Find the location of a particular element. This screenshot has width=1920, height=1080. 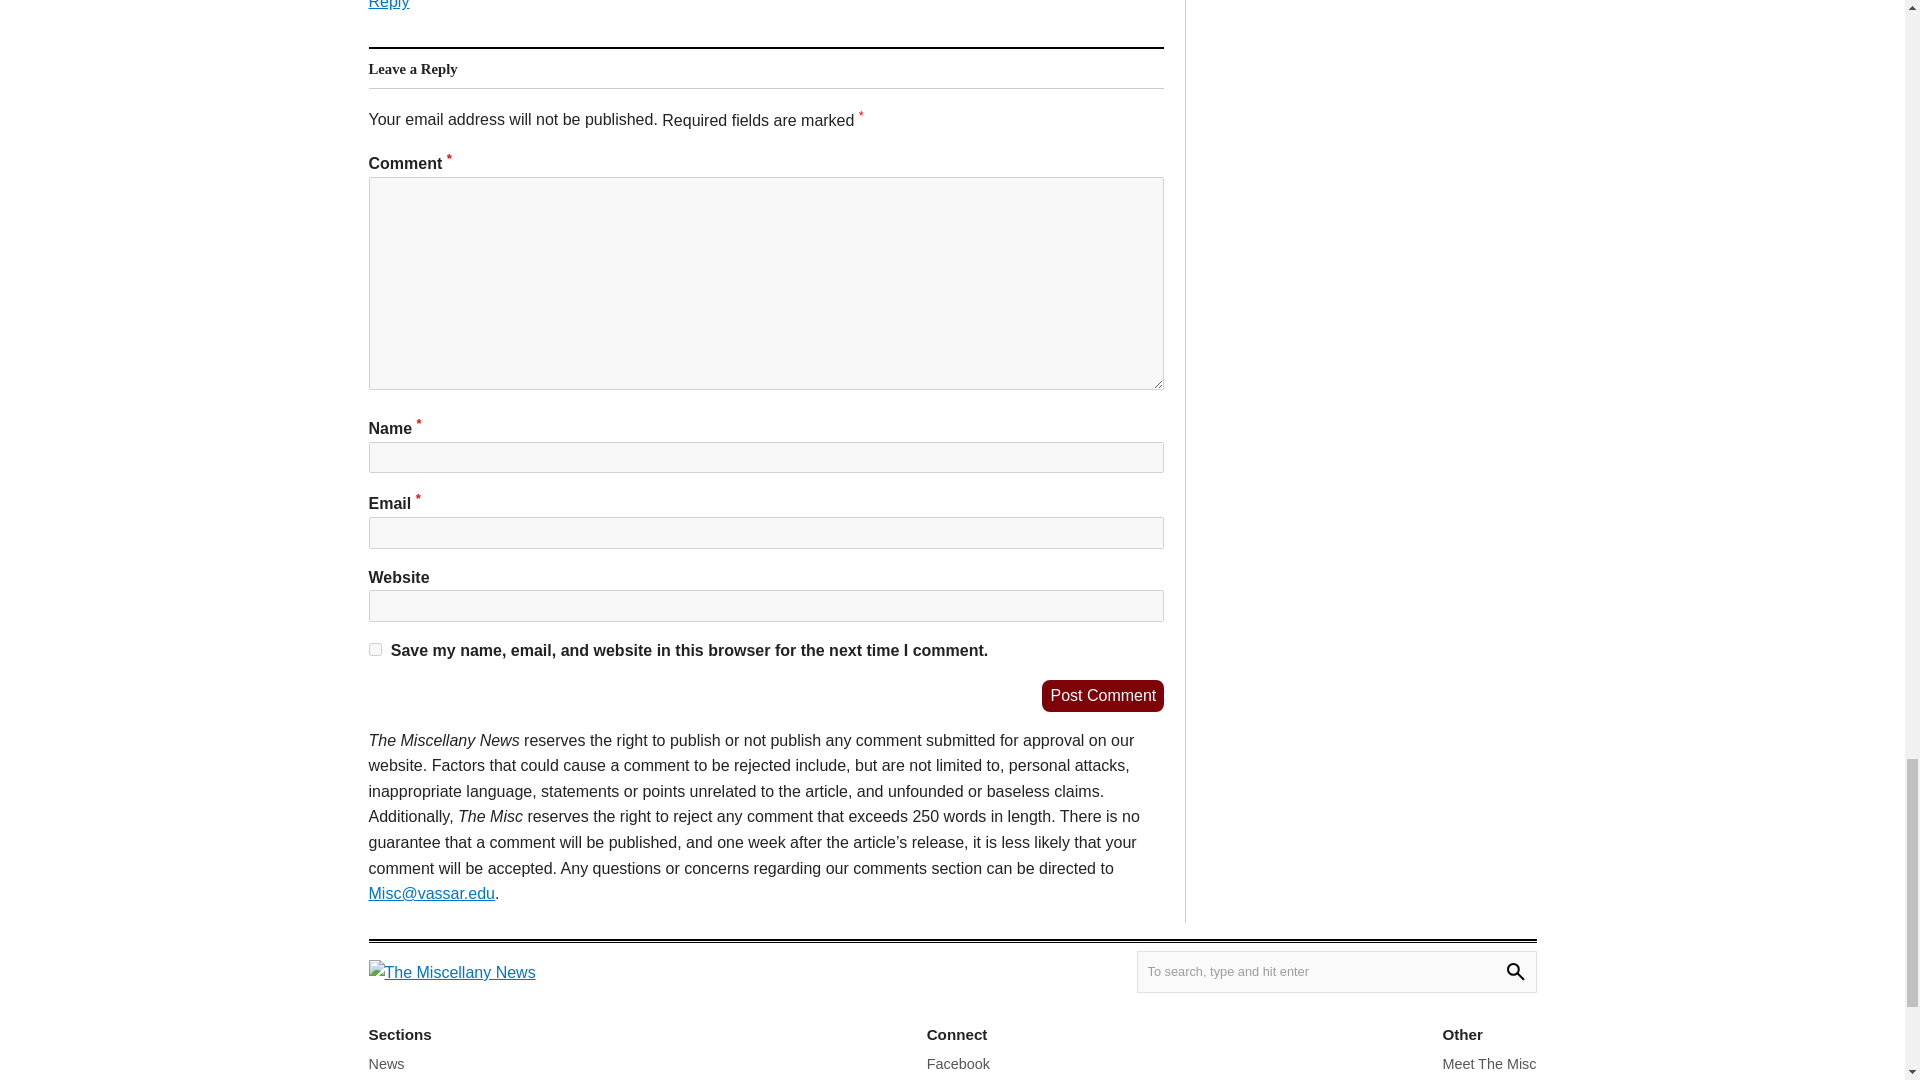

Reply is located at coordinates (388, 4).